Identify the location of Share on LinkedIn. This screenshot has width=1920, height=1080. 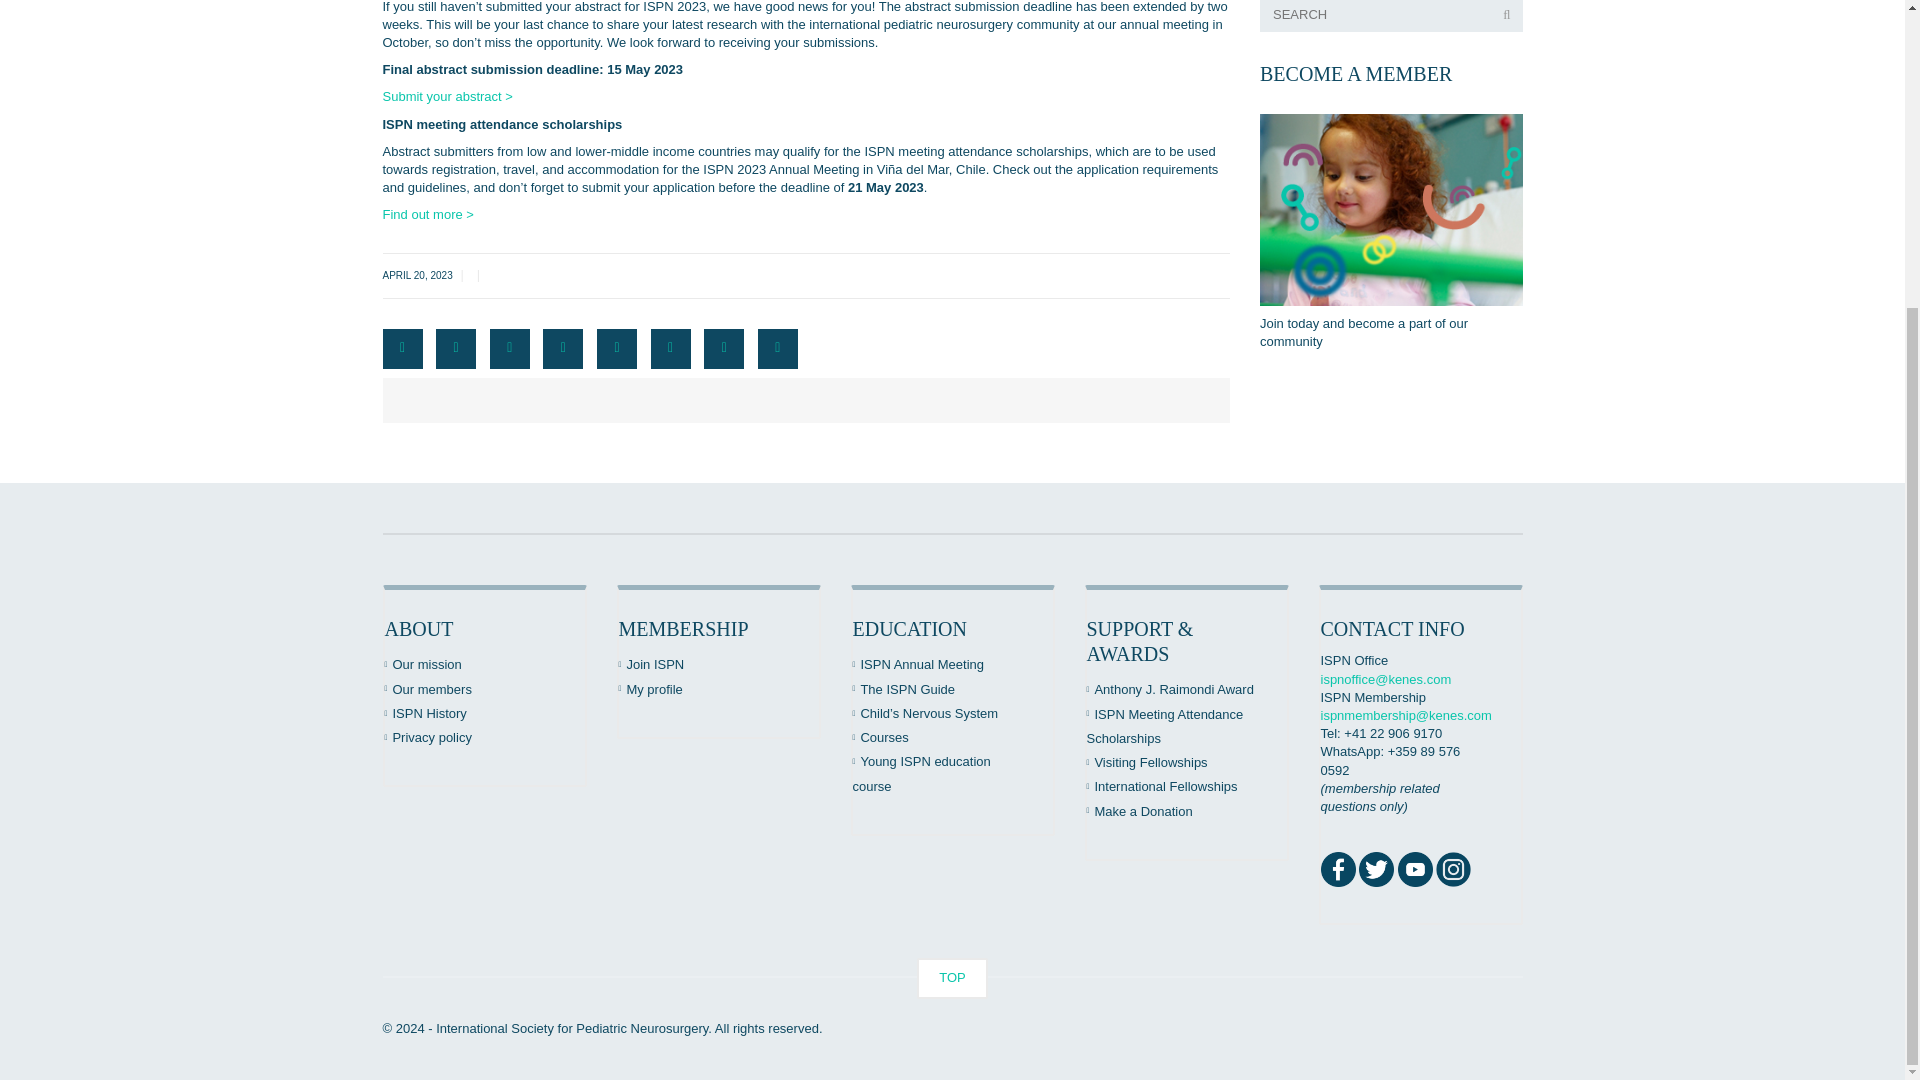
(509, 349).